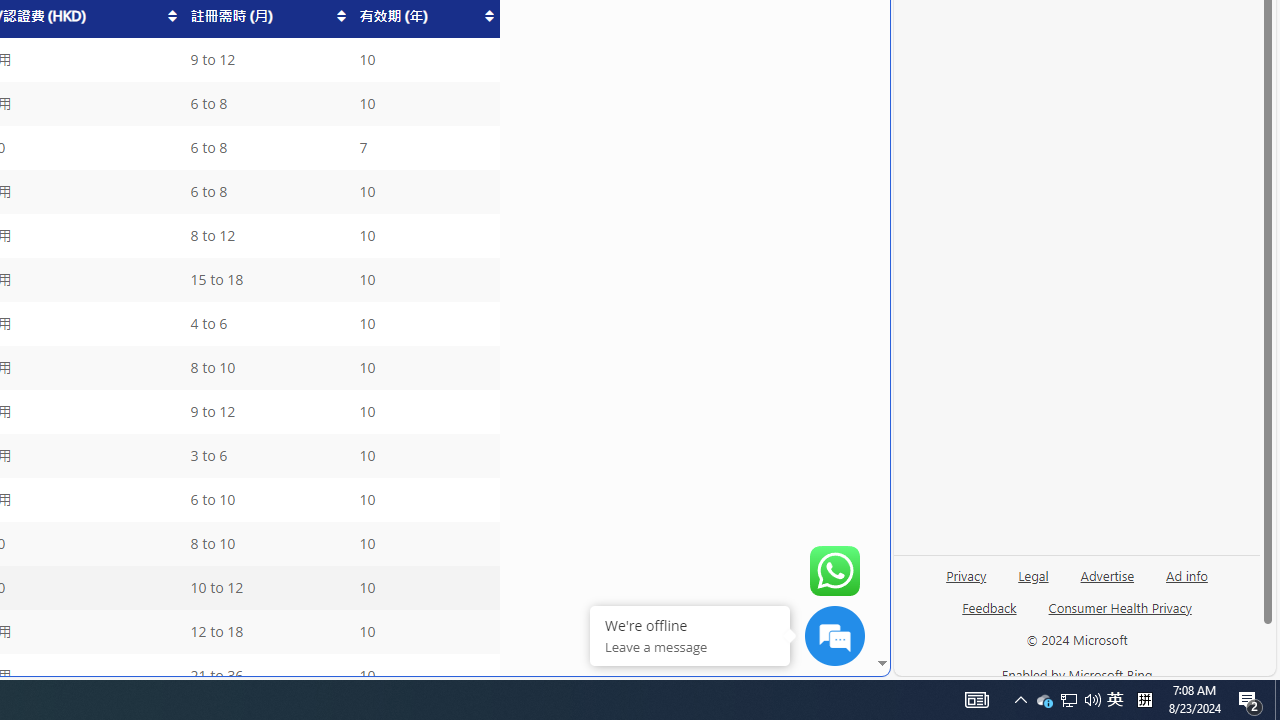  What do you see at coordinates (266, 236) in the screenshot?
I see `8 to 12` at bounding box center [266, 236].